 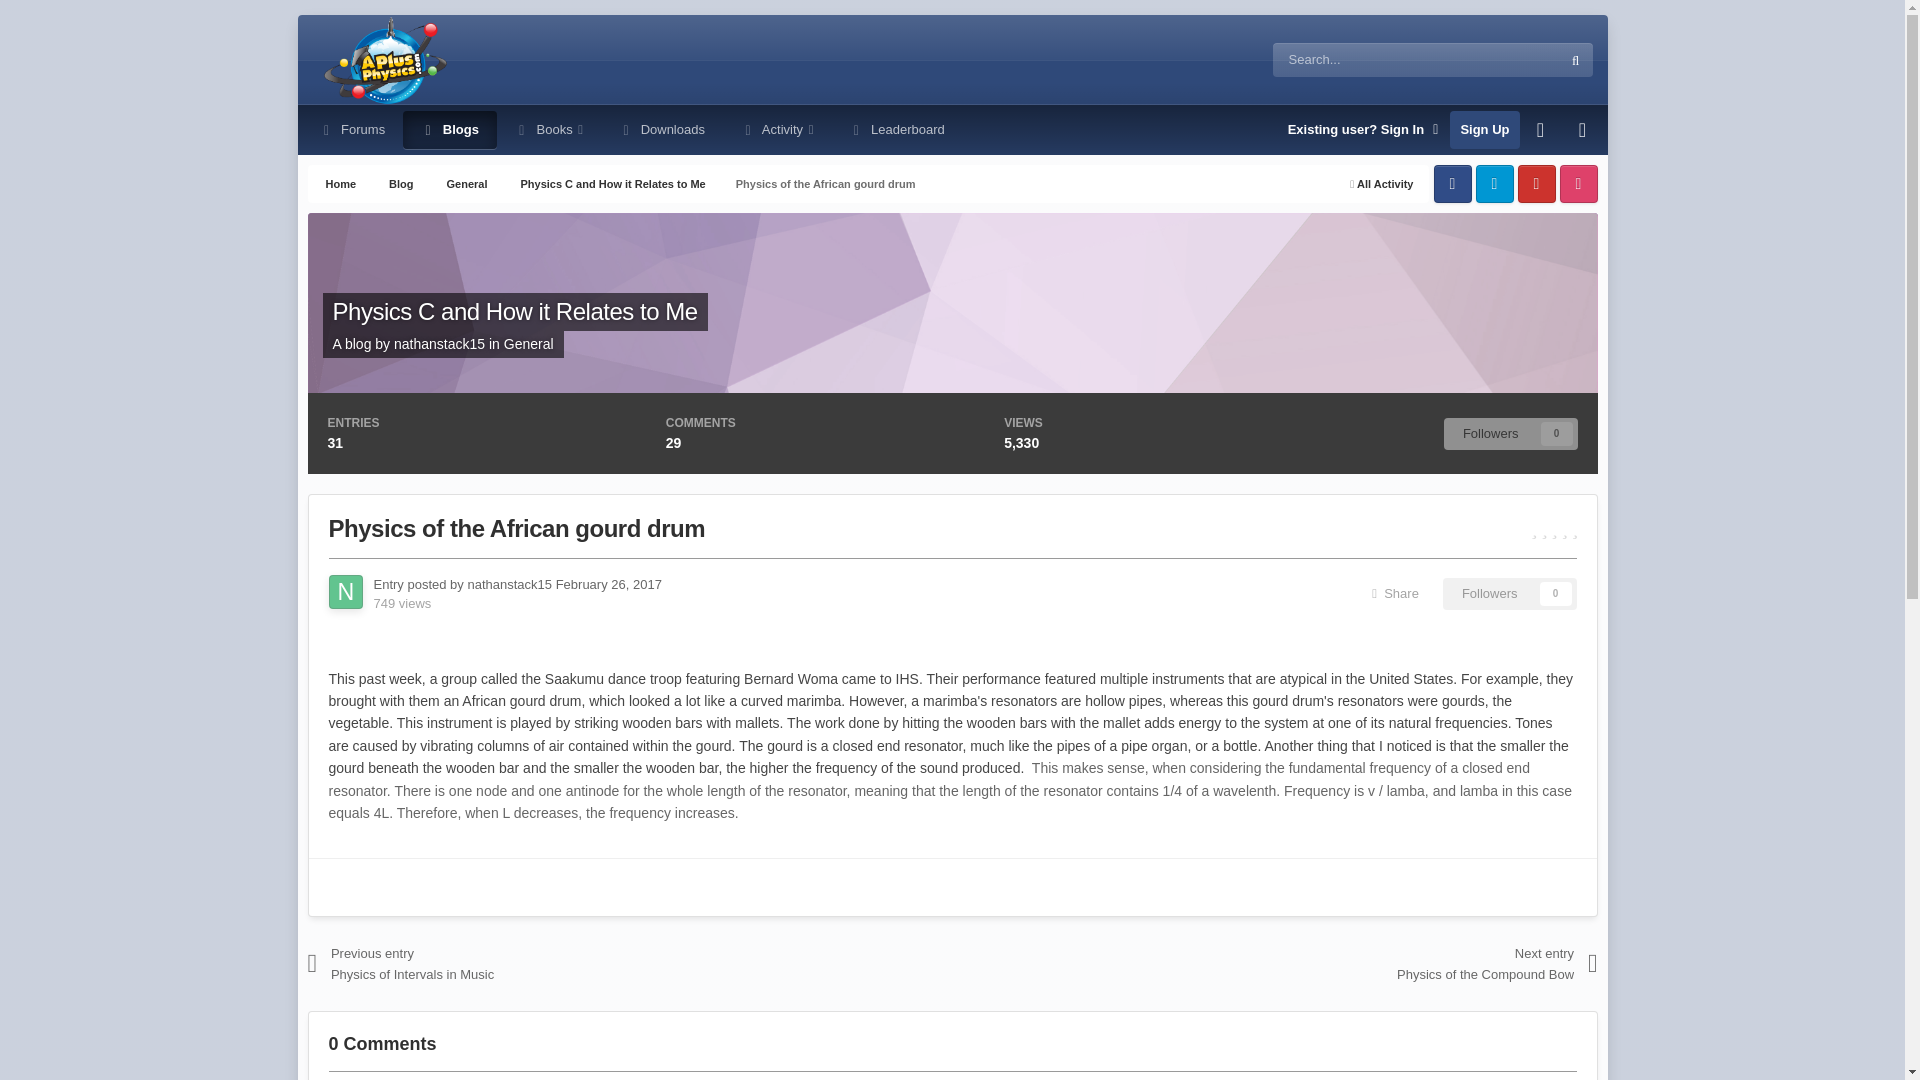 What do you see at coordinates (896, 130) in the screenshot?
I see `Leaderboard` at bounding box center [896, 130].